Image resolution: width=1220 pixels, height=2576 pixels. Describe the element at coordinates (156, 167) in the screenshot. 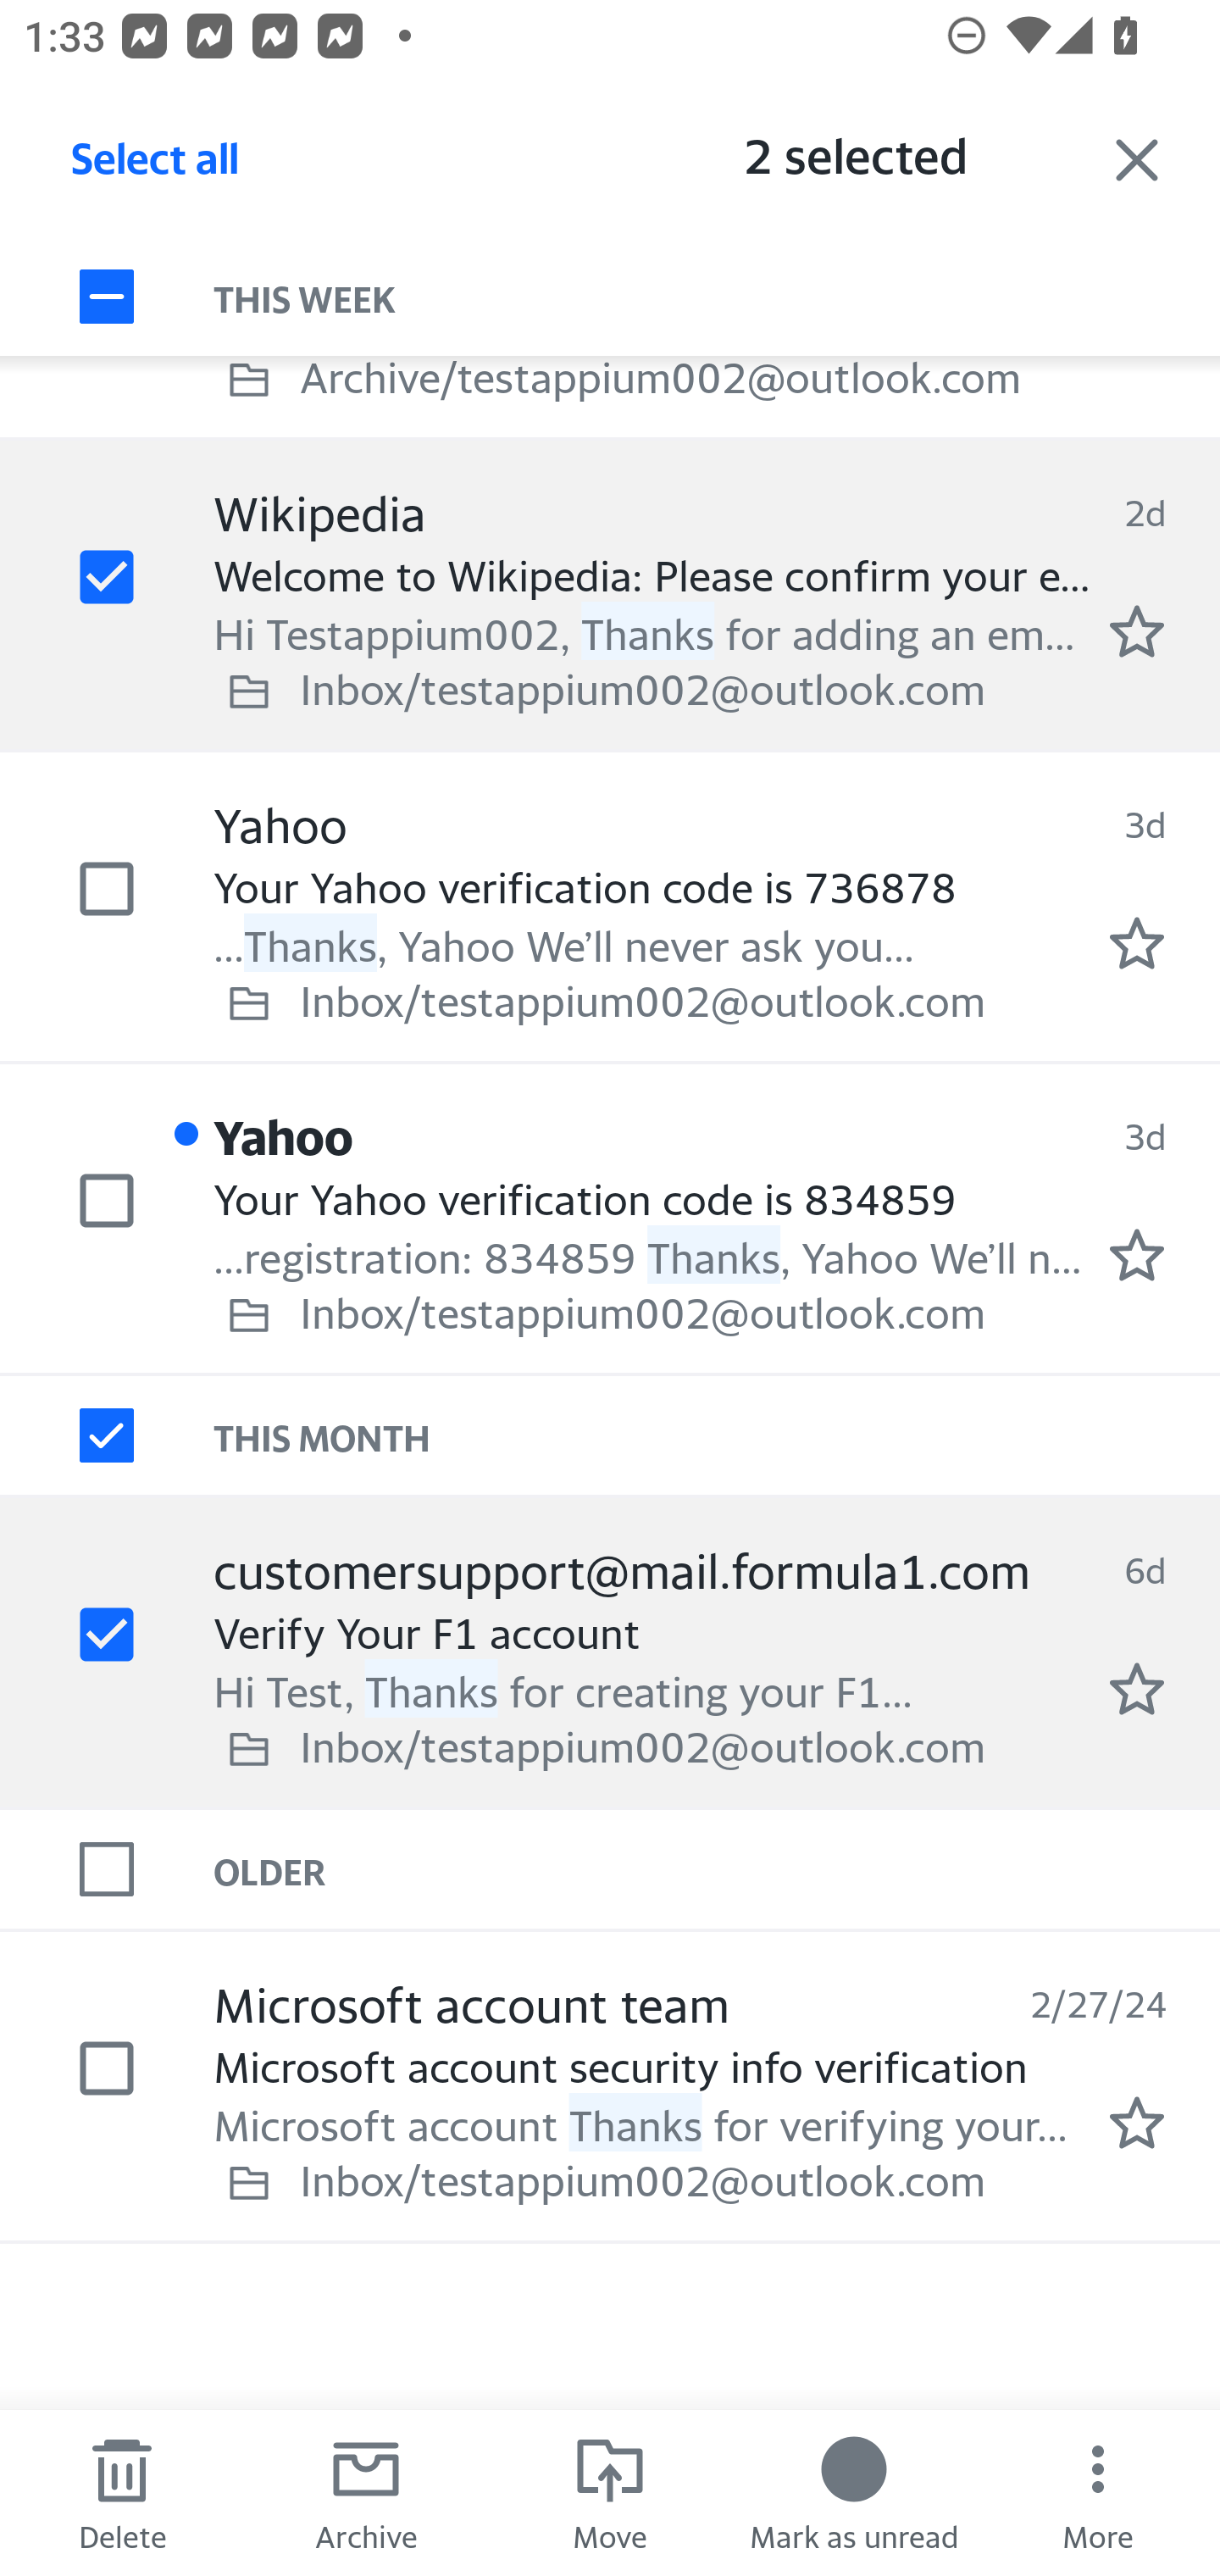

I see `Select all` at that location.